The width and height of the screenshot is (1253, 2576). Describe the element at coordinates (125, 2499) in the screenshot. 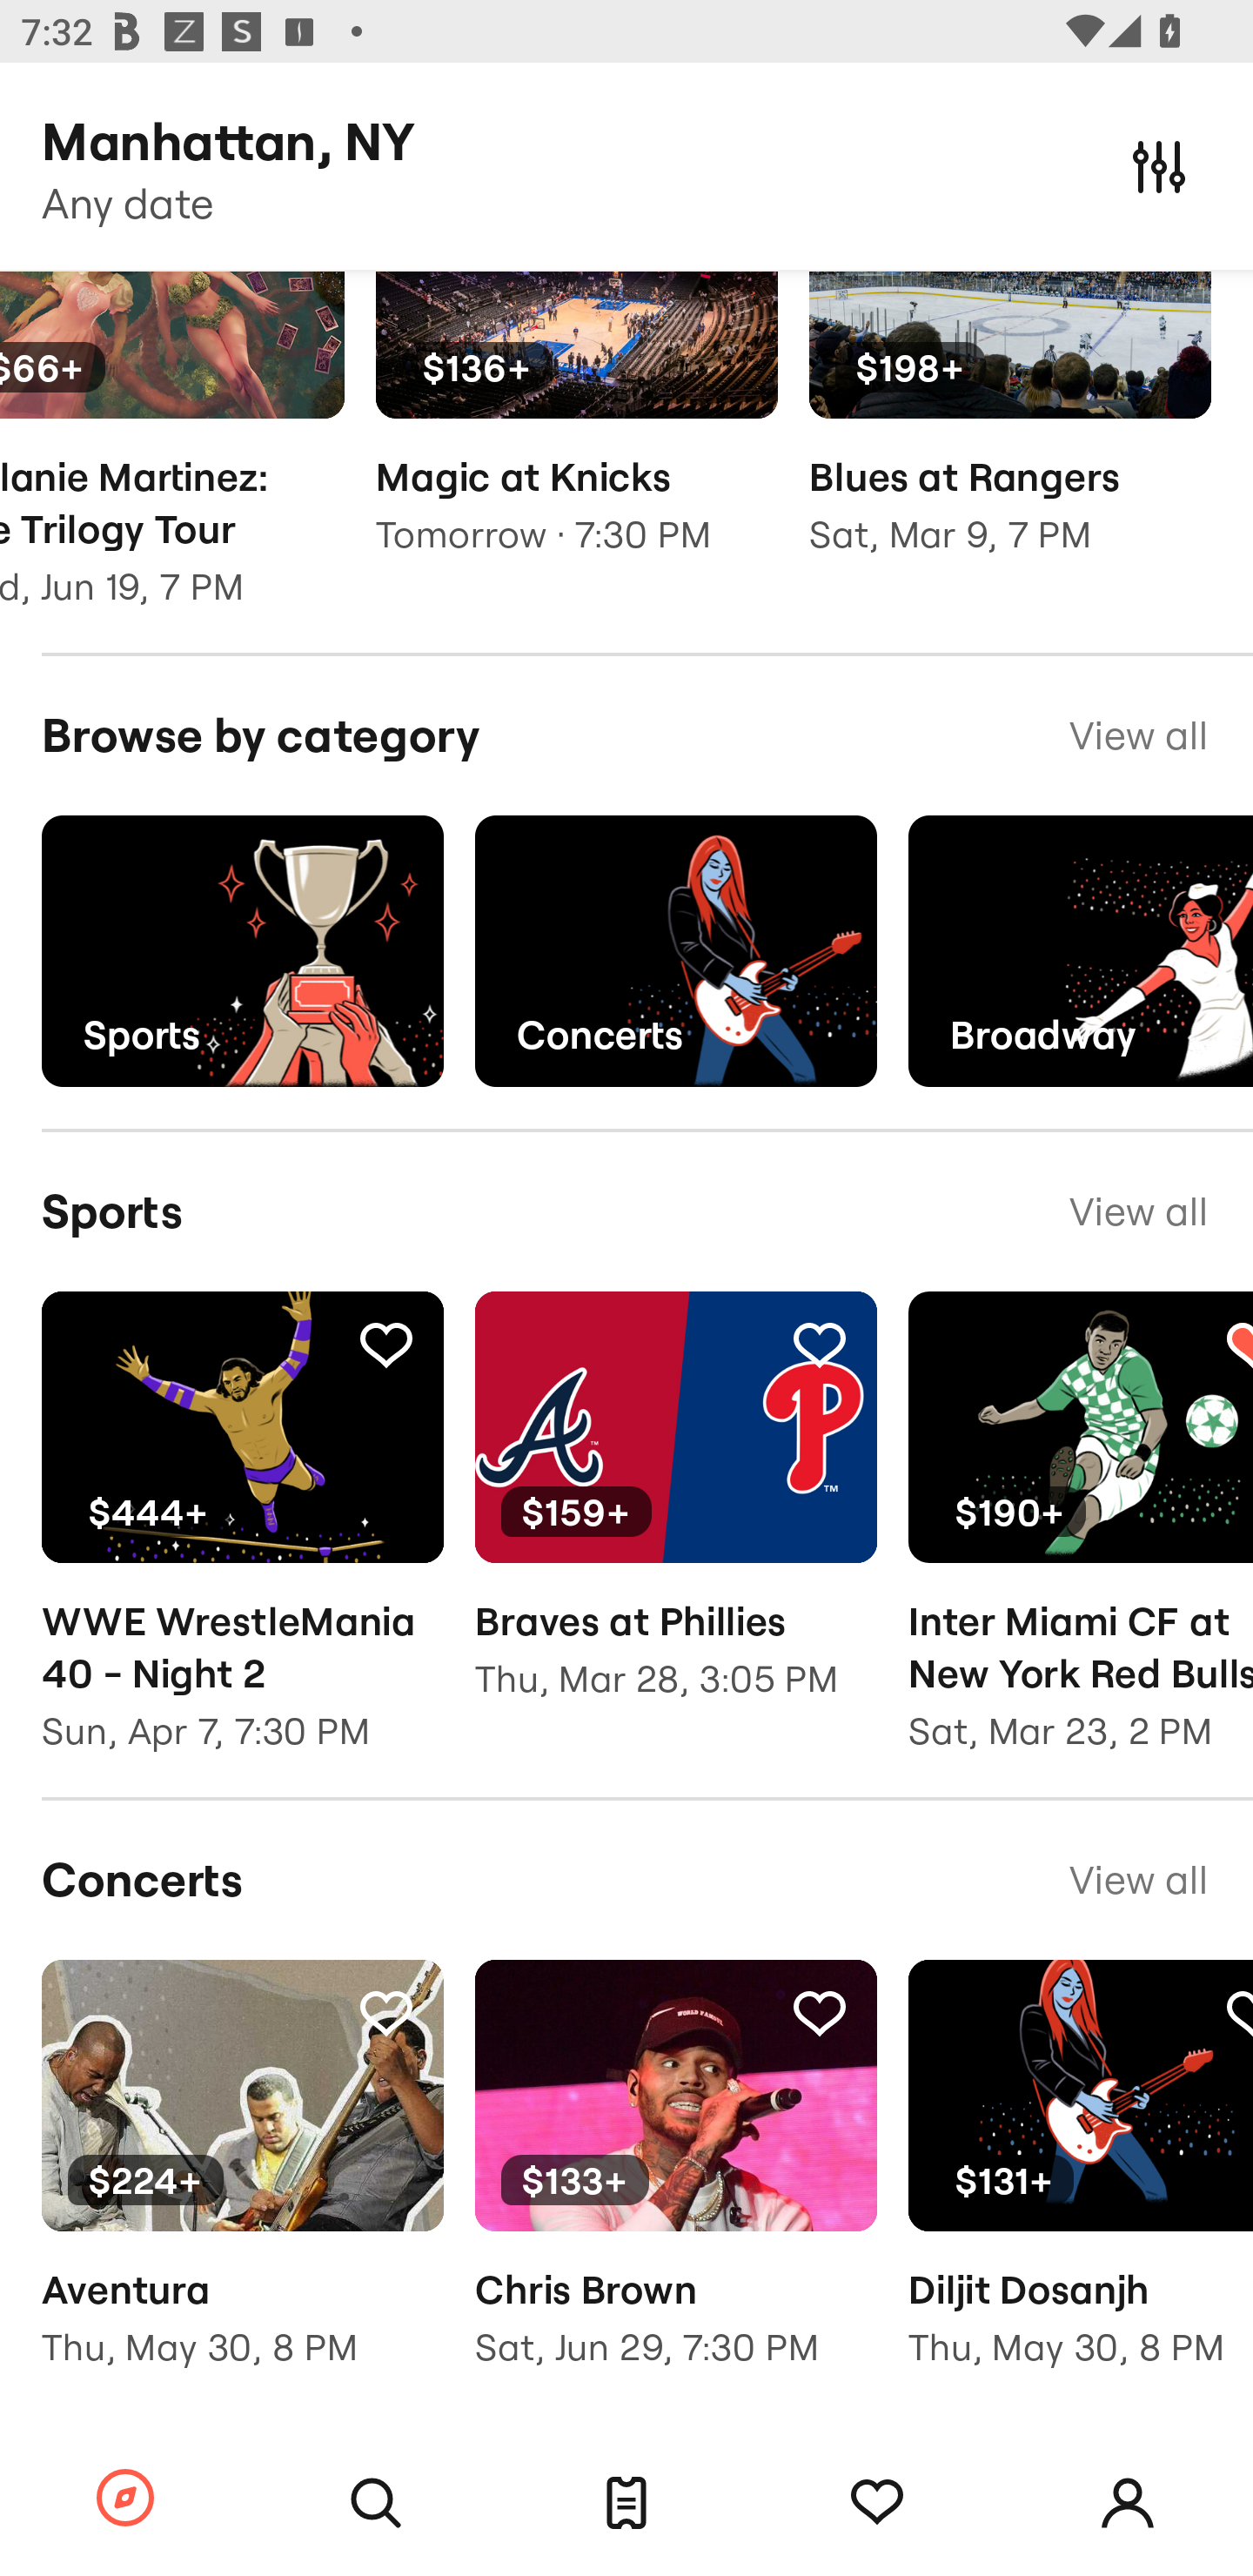

I see `Browse` at that location.